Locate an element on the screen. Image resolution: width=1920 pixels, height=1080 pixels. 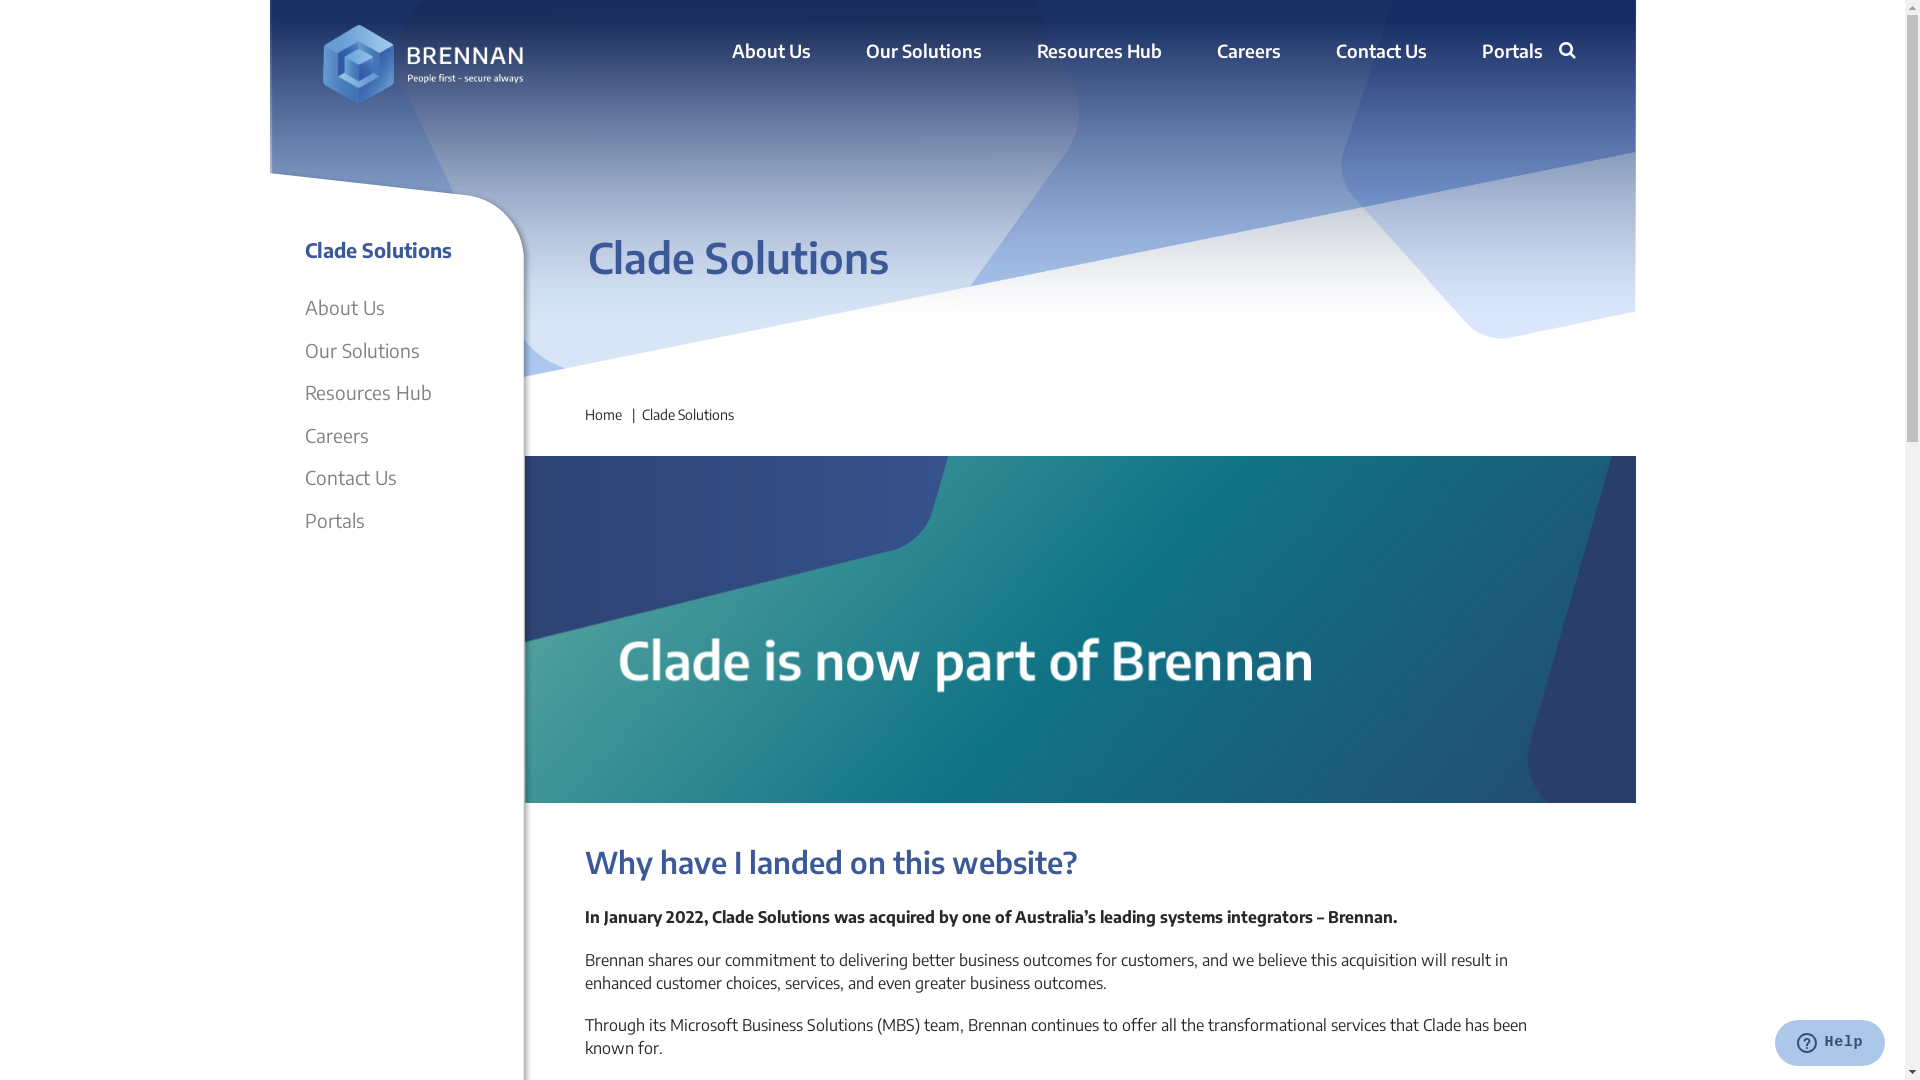
Search is located at coordinates (1570, 53).